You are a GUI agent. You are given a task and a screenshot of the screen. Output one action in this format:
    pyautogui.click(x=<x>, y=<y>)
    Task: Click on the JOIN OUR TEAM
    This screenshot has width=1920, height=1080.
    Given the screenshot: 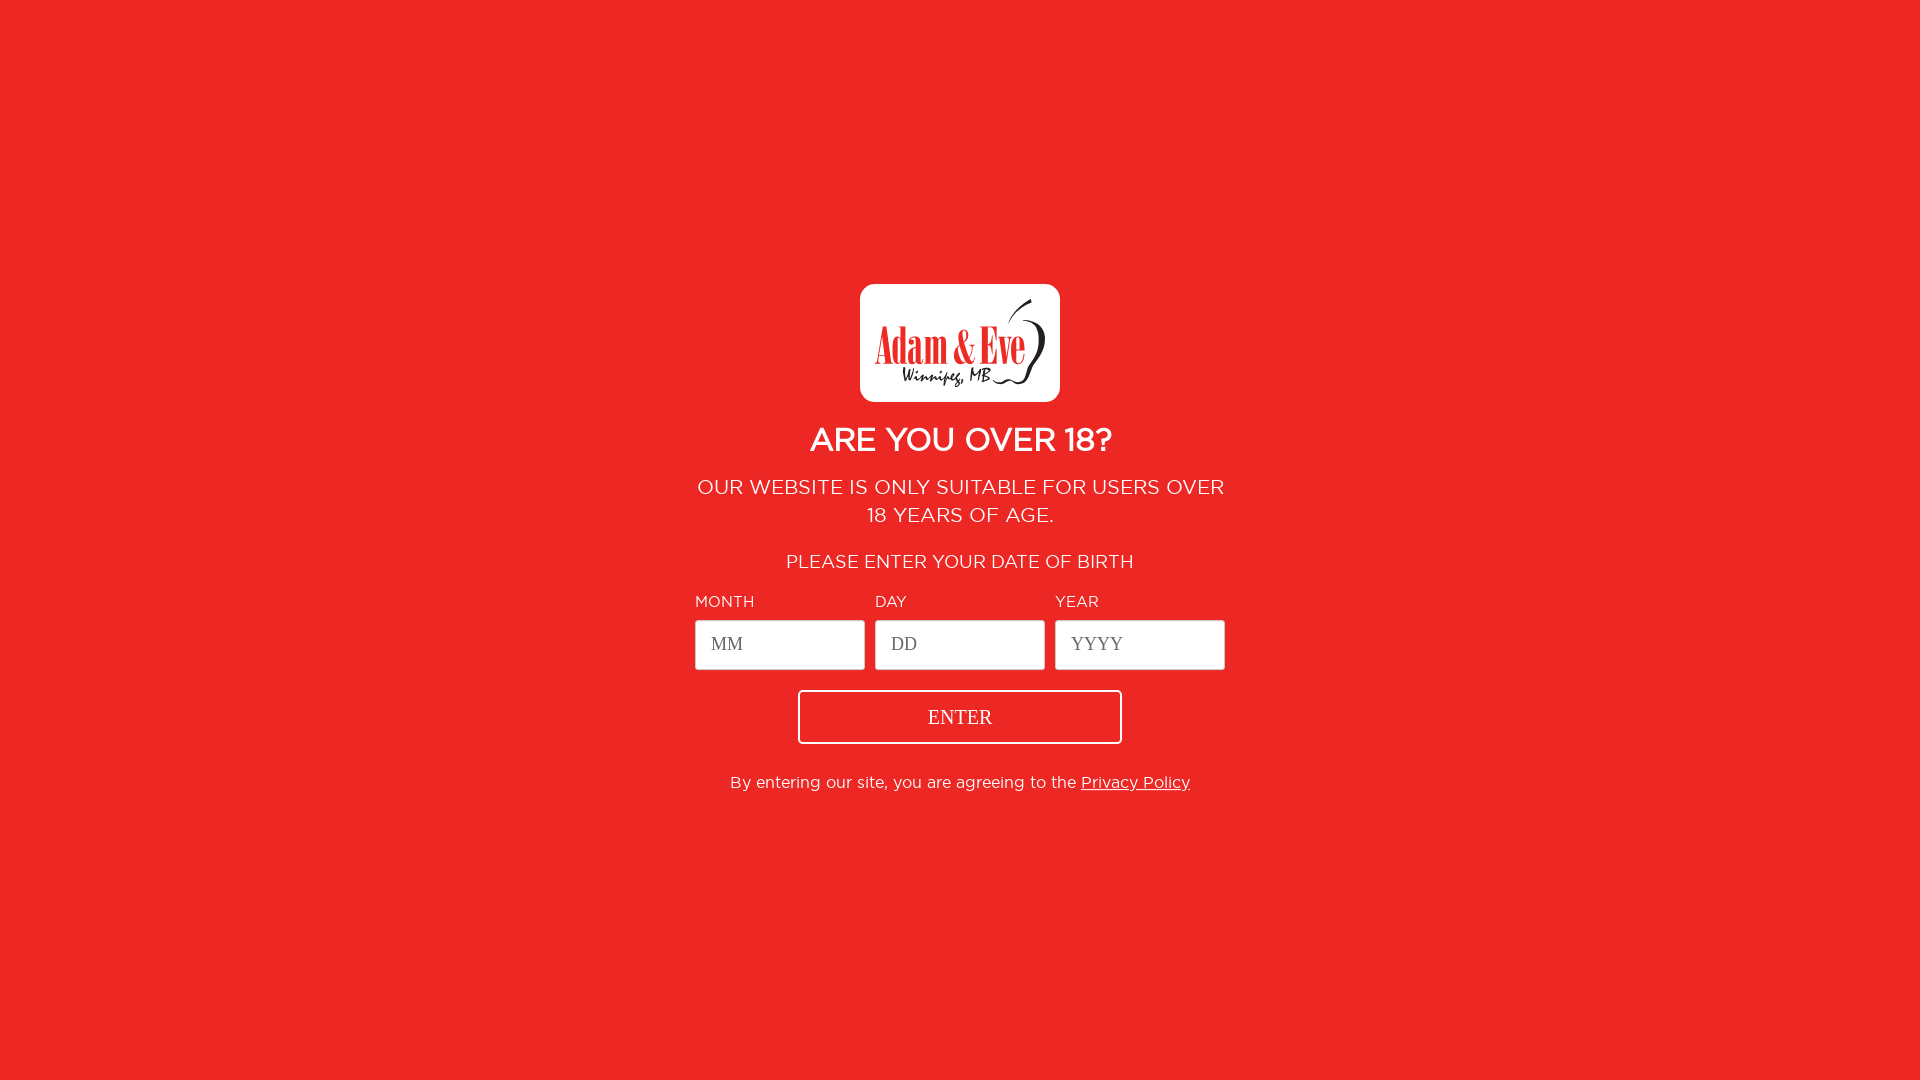 What is the action you would take?
    pyautogui.click(x=952, y=882)
    